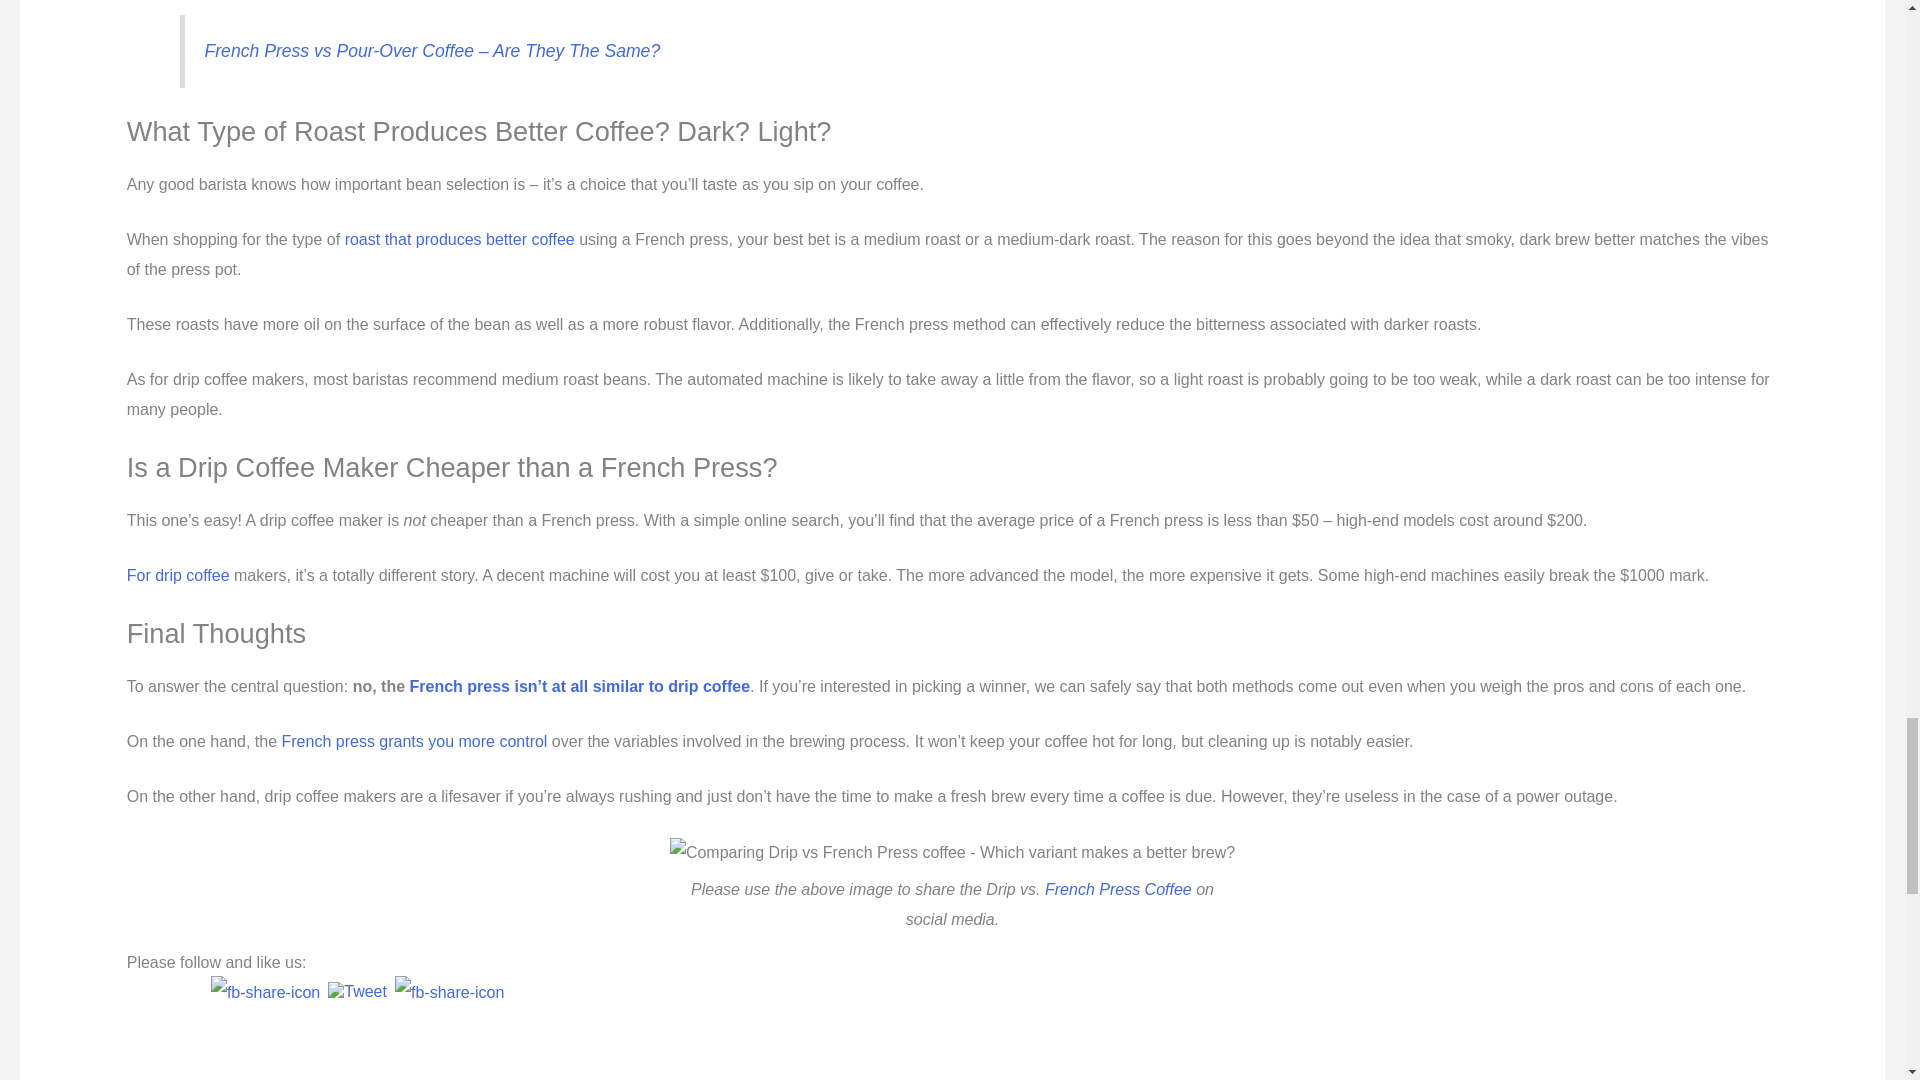 This screenshot has width=1920, height=1080. Describe the element at coordinates (358, 992) in the screenshot. I see `Tweet` at that location.